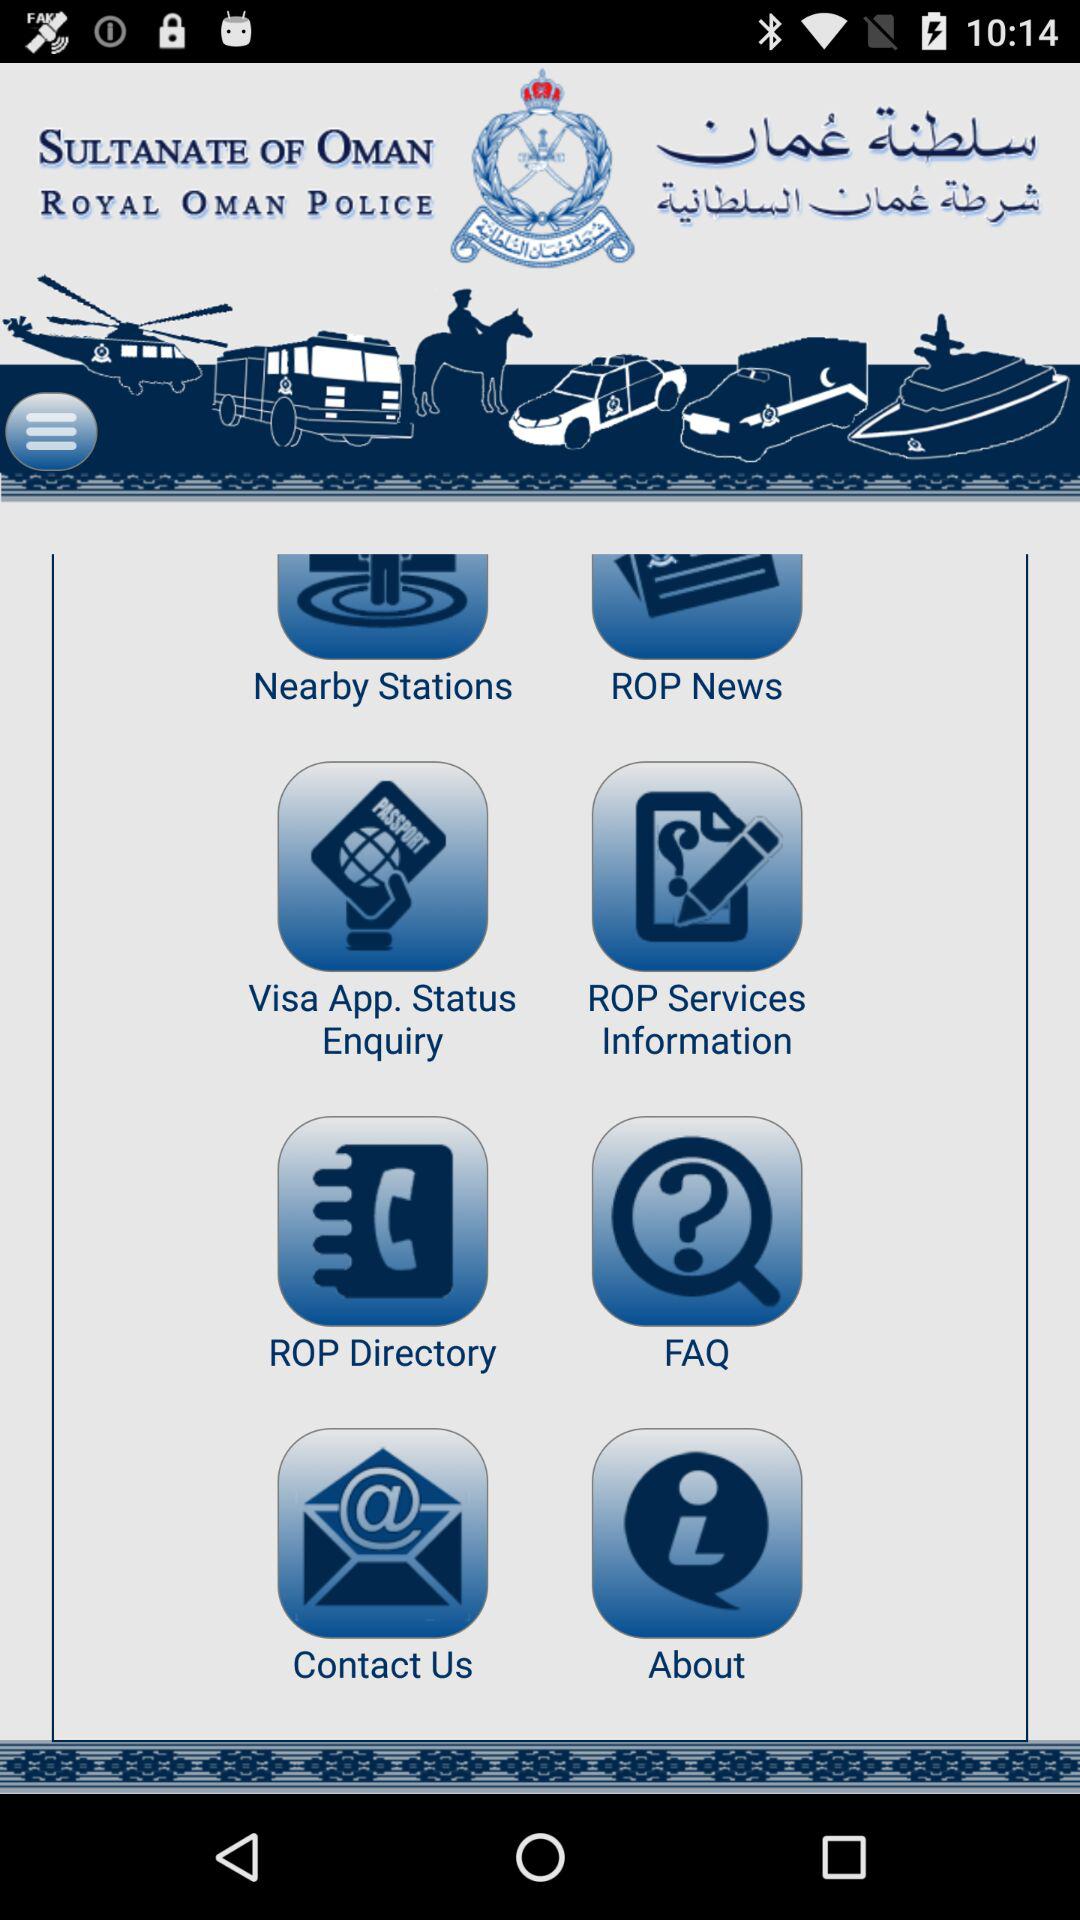 This screenshot has width=1080, height=1920. Describe the element at coordinates (696, 1221) in the screenshot. I see `go to faq` at that location.